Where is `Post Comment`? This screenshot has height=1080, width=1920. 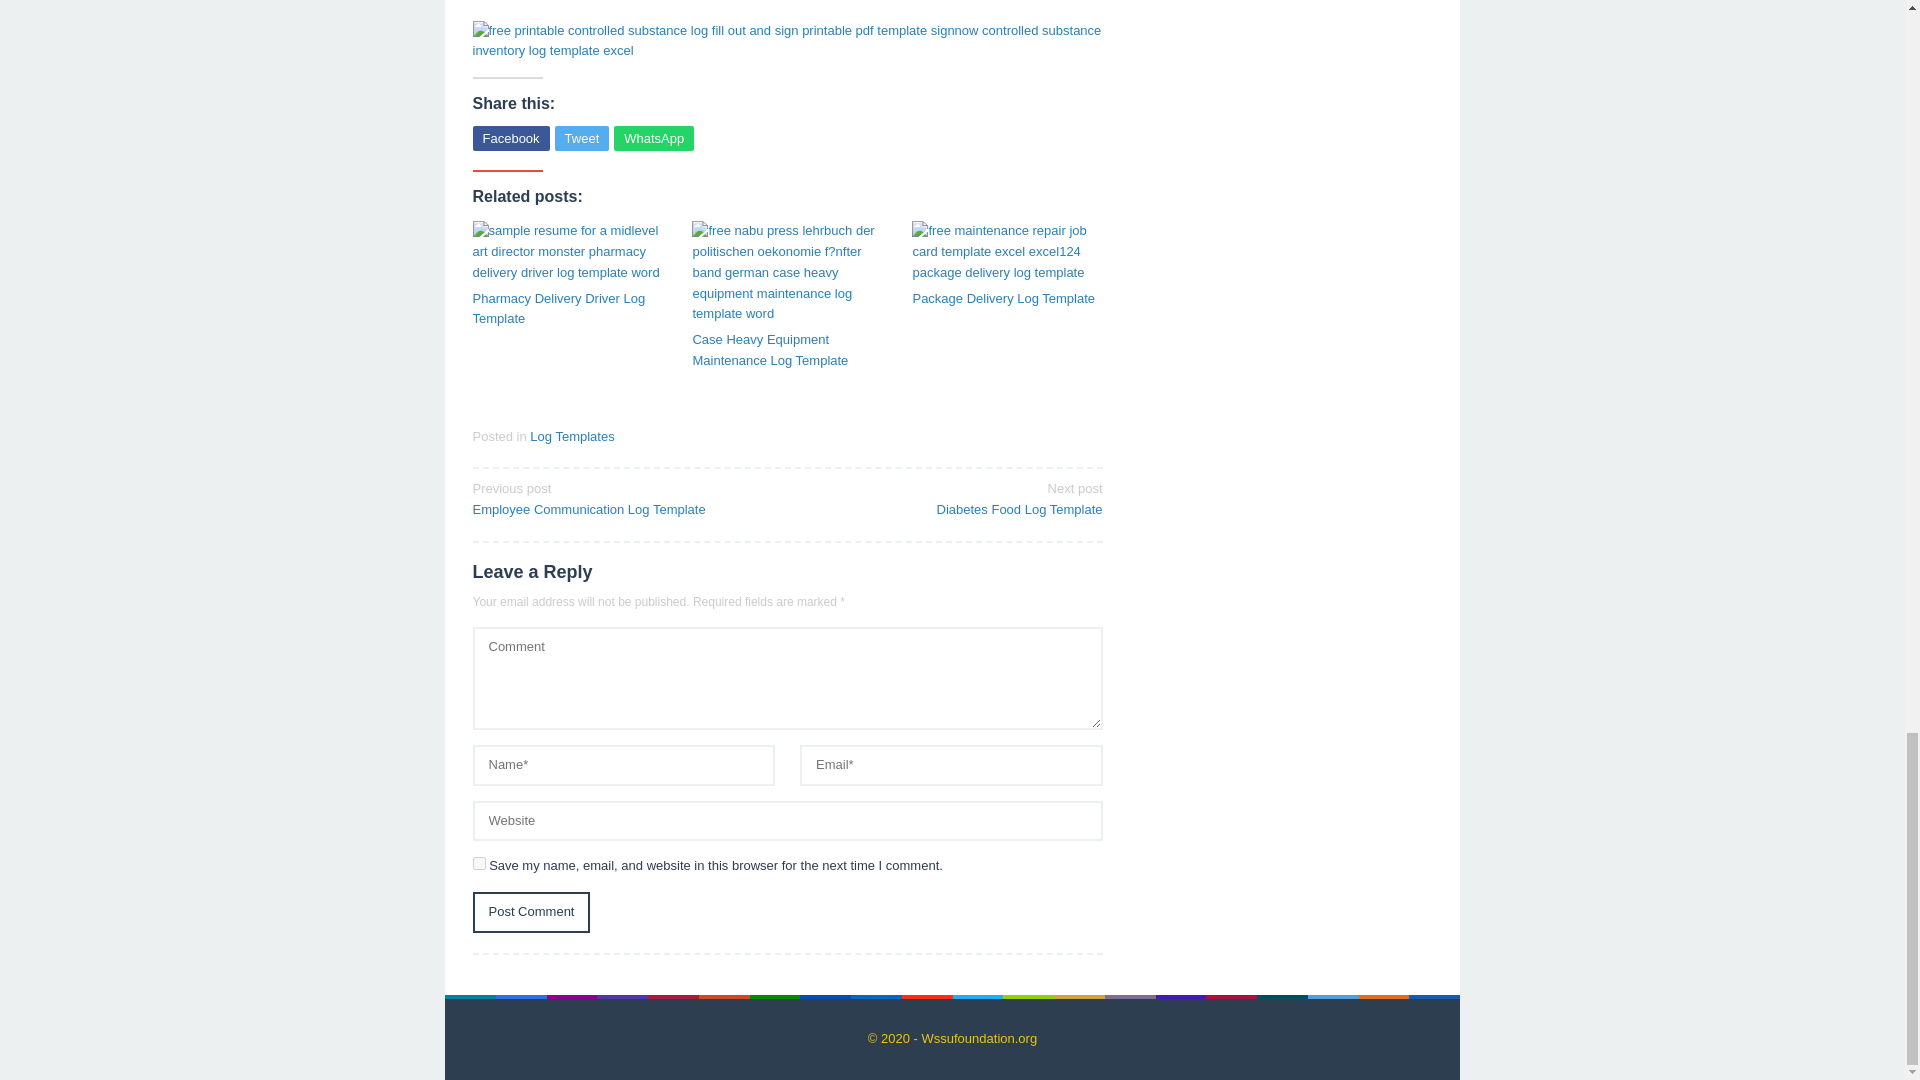 Post Comment is located at coordinates (510, 138).